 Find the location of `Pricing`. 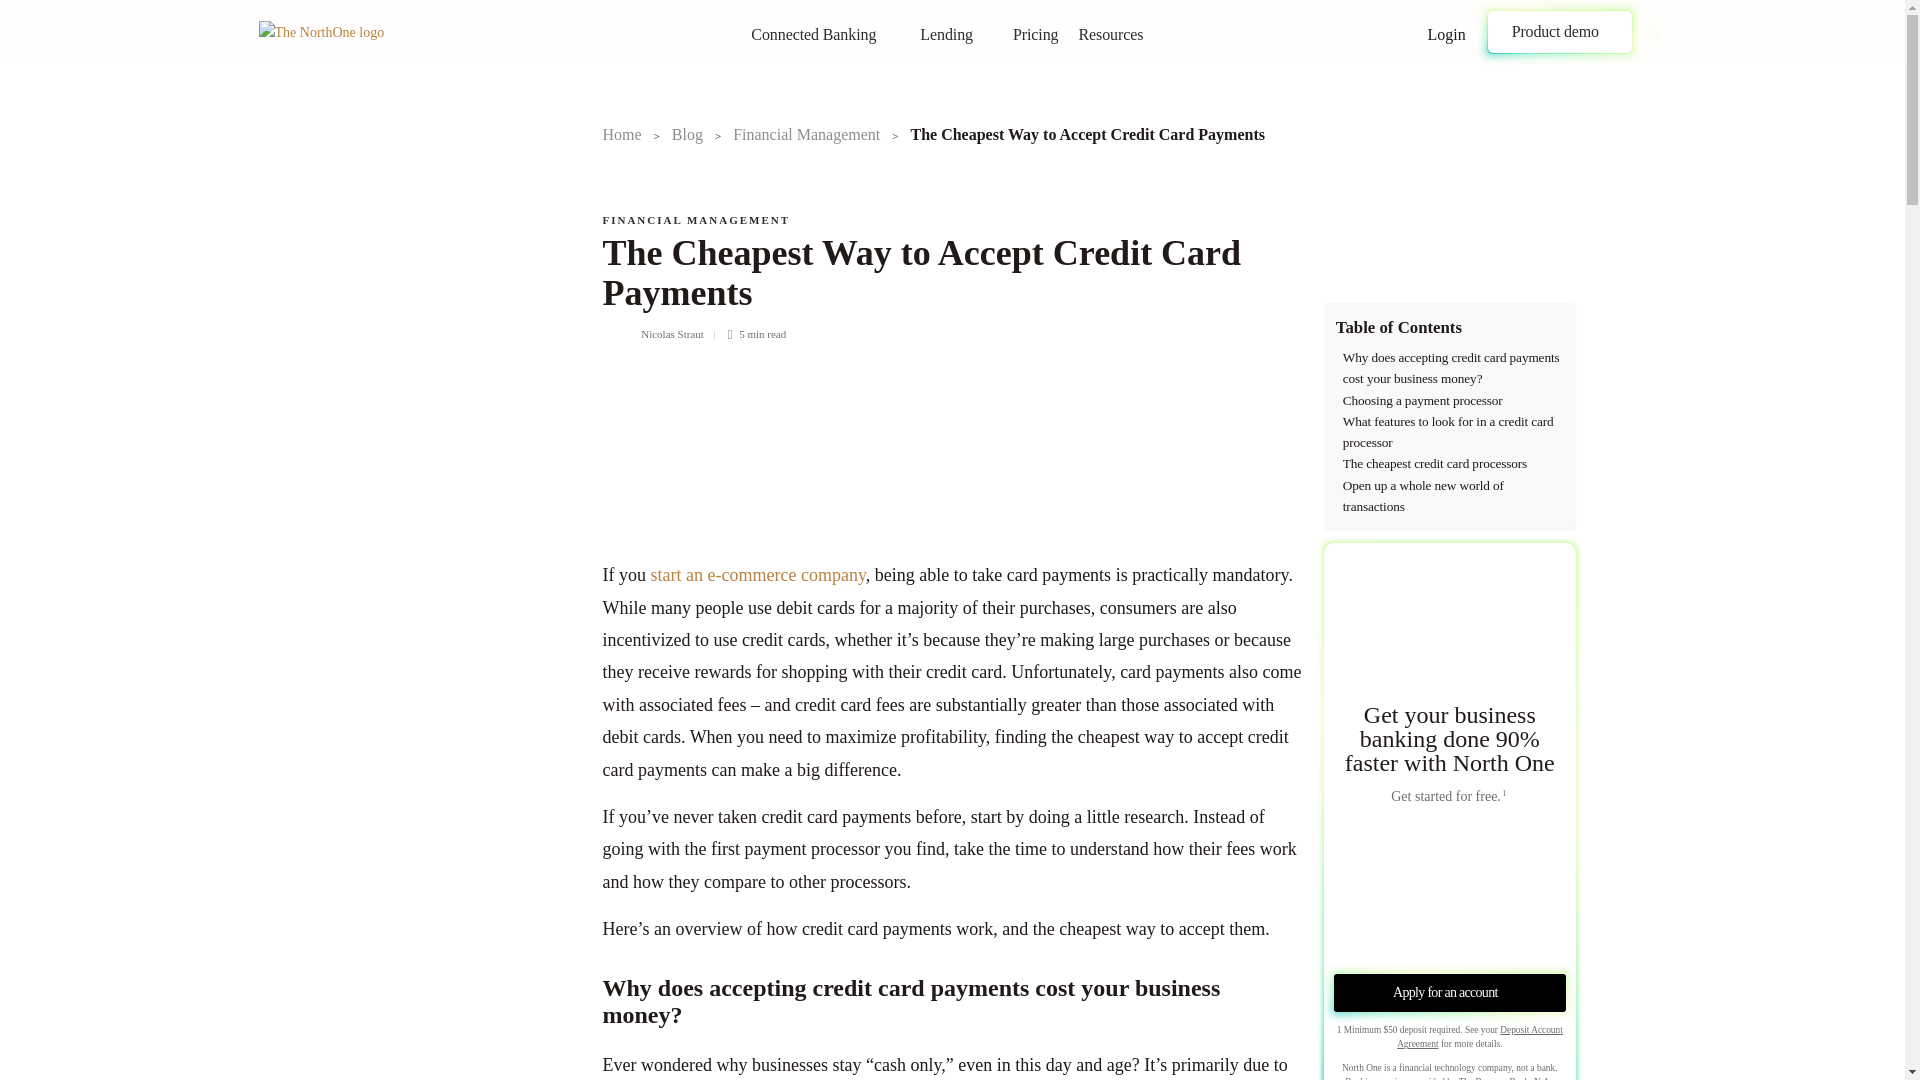

Pricing is located at coordinates (1040, 35).